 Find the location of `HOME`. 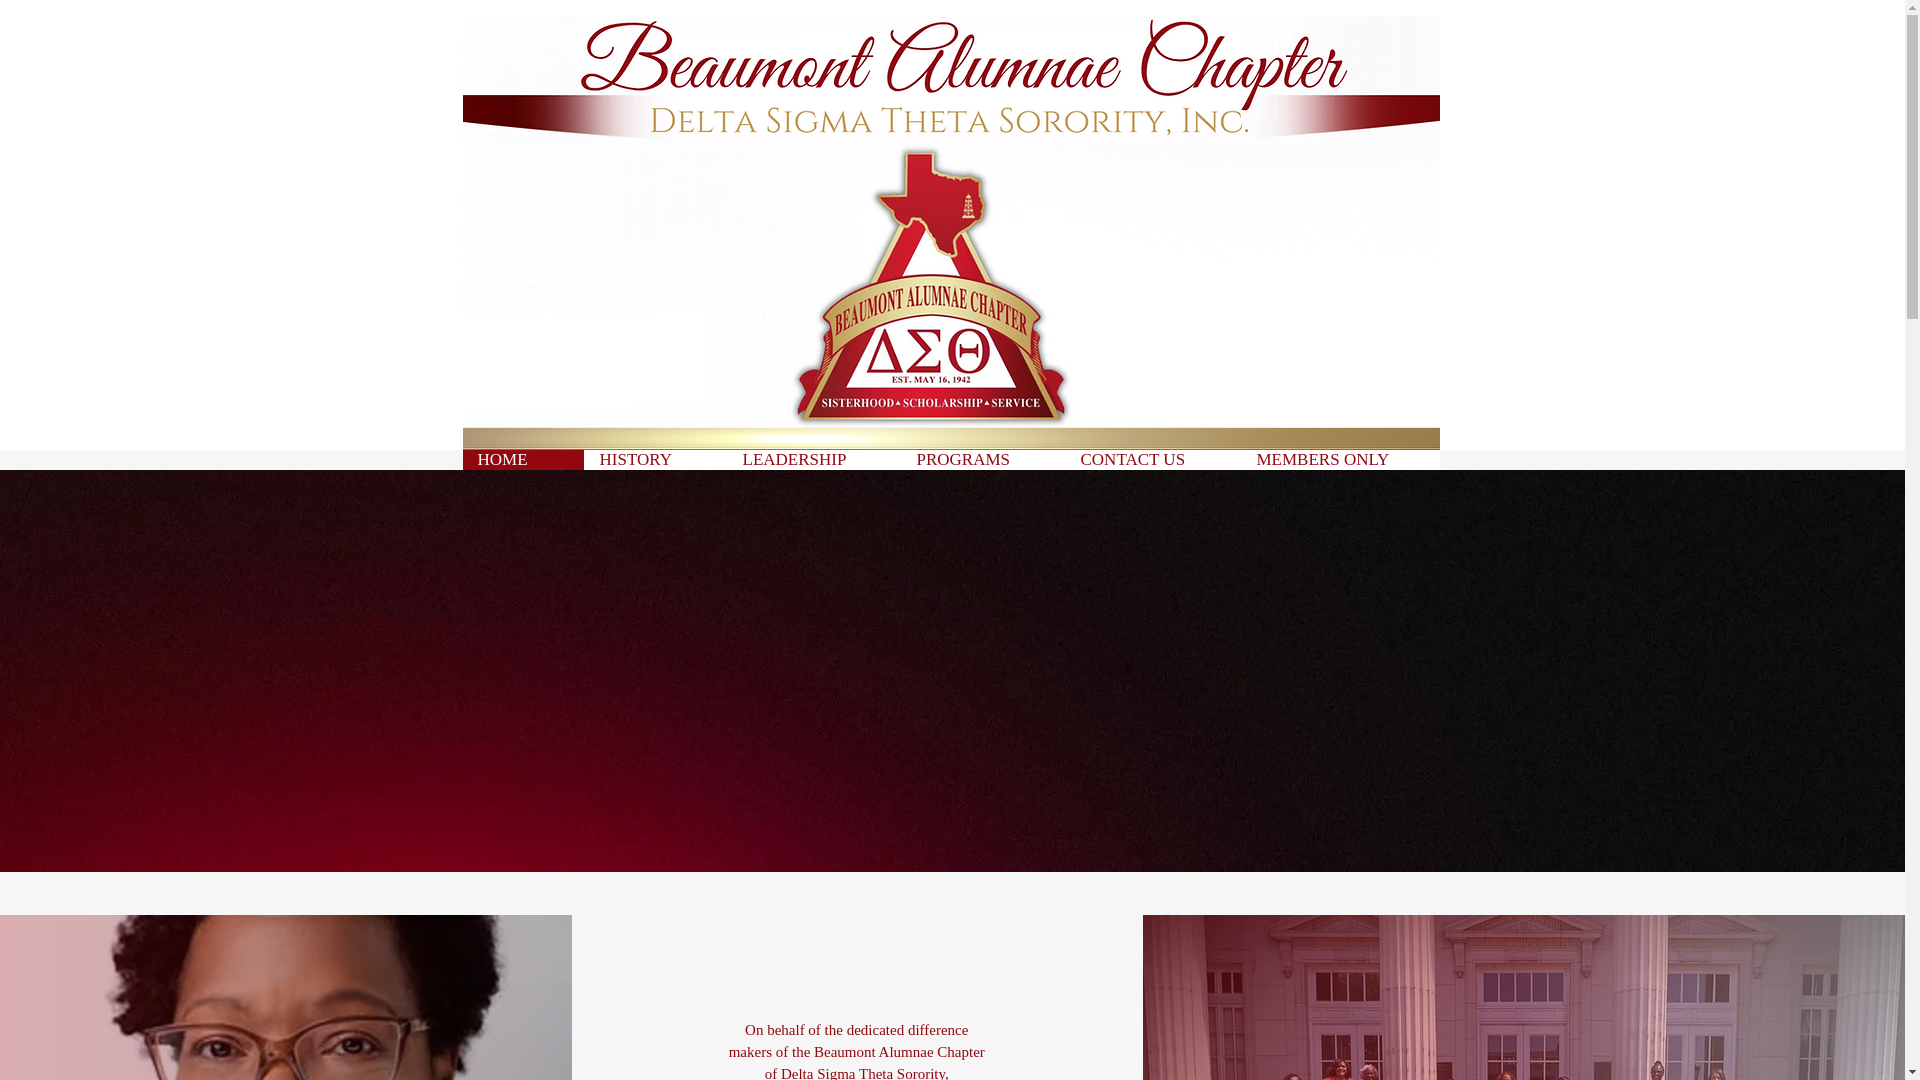

HOME is located at coordinates (522, 460).